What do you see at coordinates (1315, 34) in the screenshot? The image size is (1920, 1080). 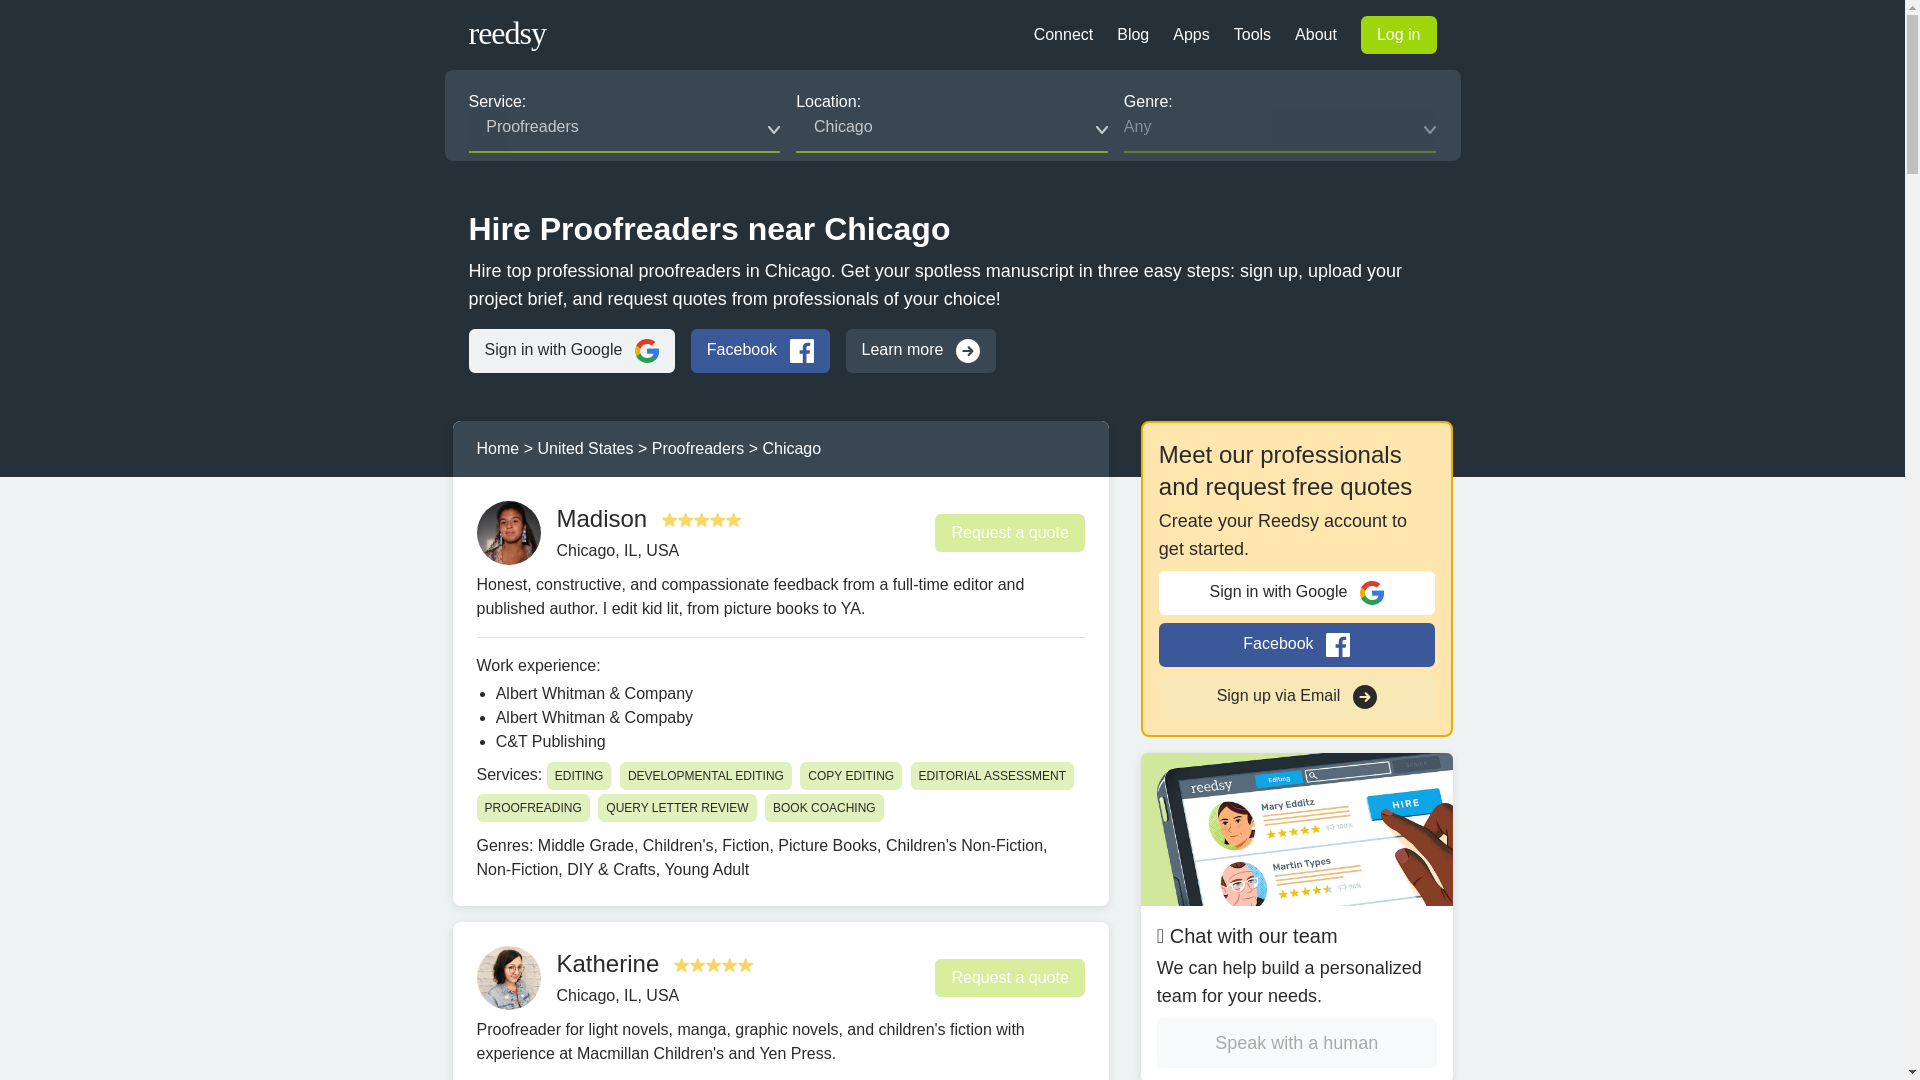 I see `About` at bounding box center [1315, 34].